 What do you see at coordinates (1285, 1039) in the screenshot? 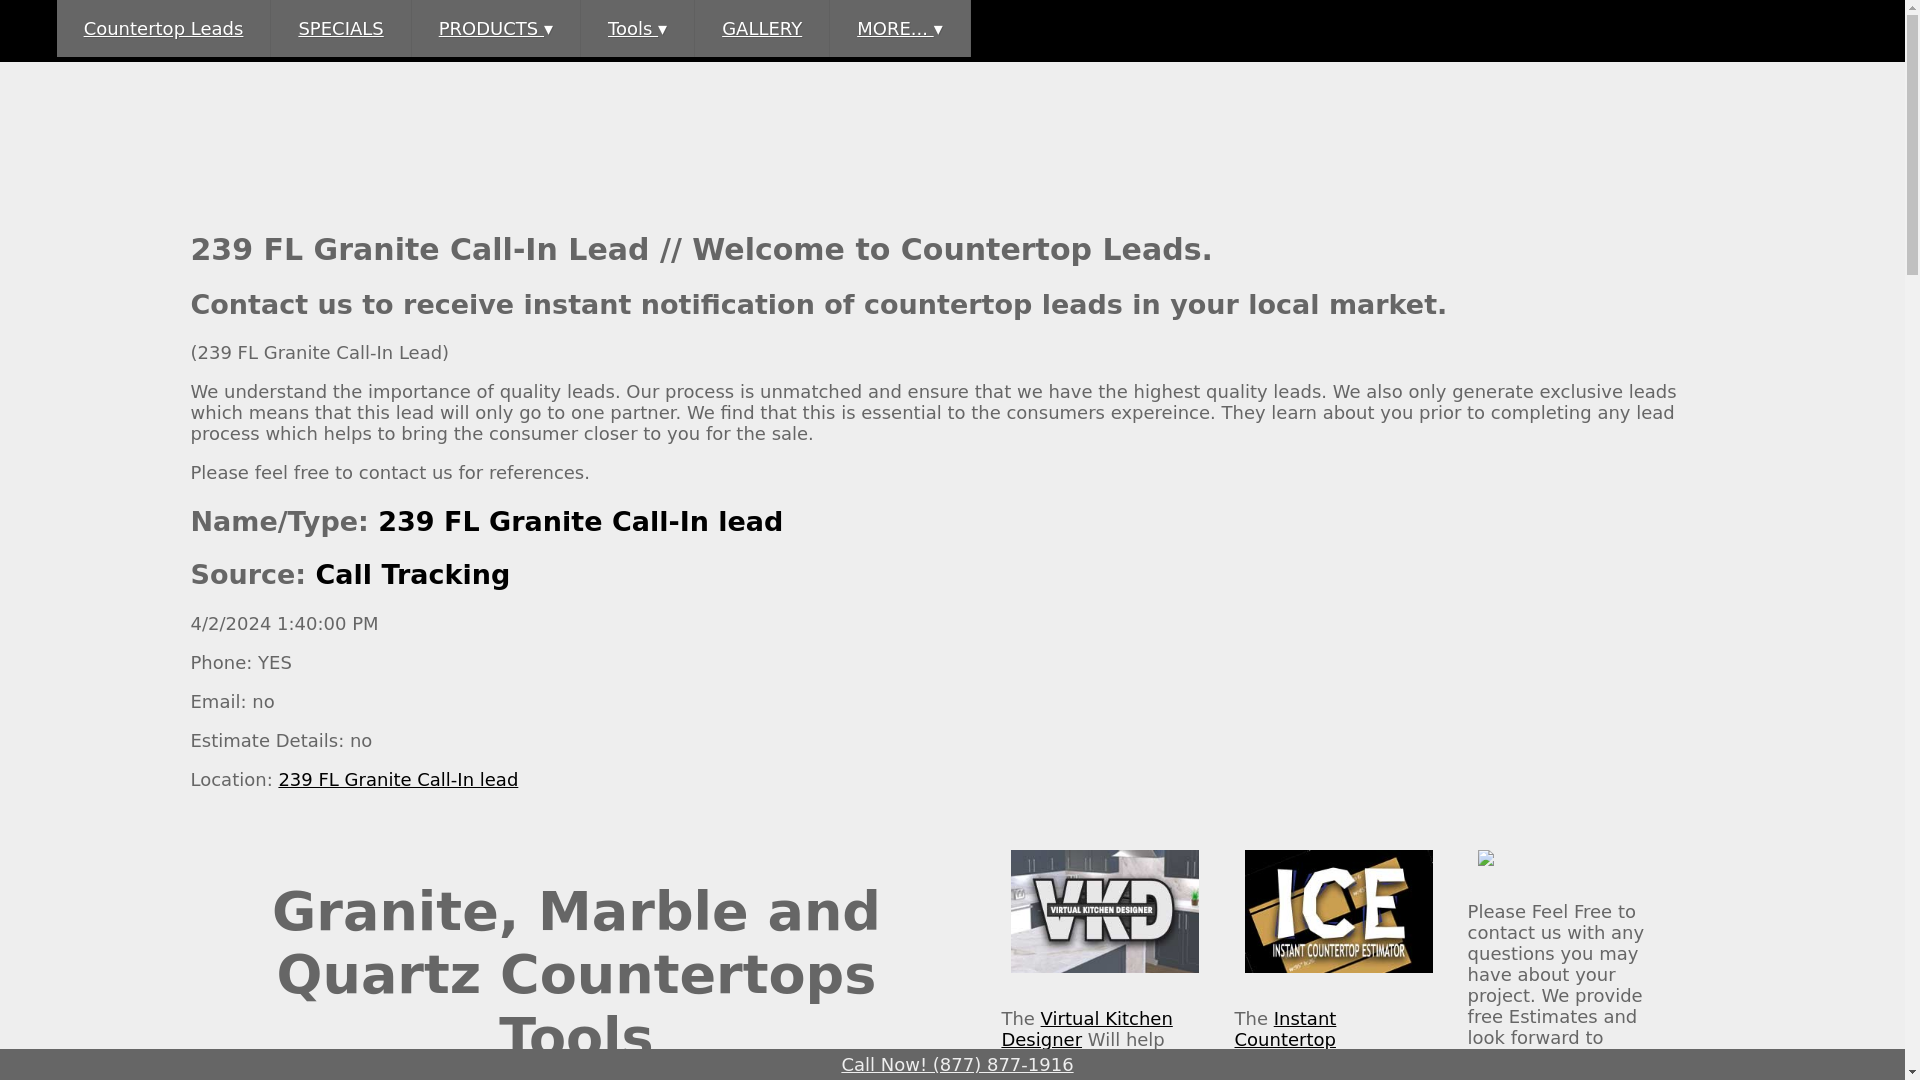
I see `Instant Countertop Estimator` at bounding box center [1285, 1039].